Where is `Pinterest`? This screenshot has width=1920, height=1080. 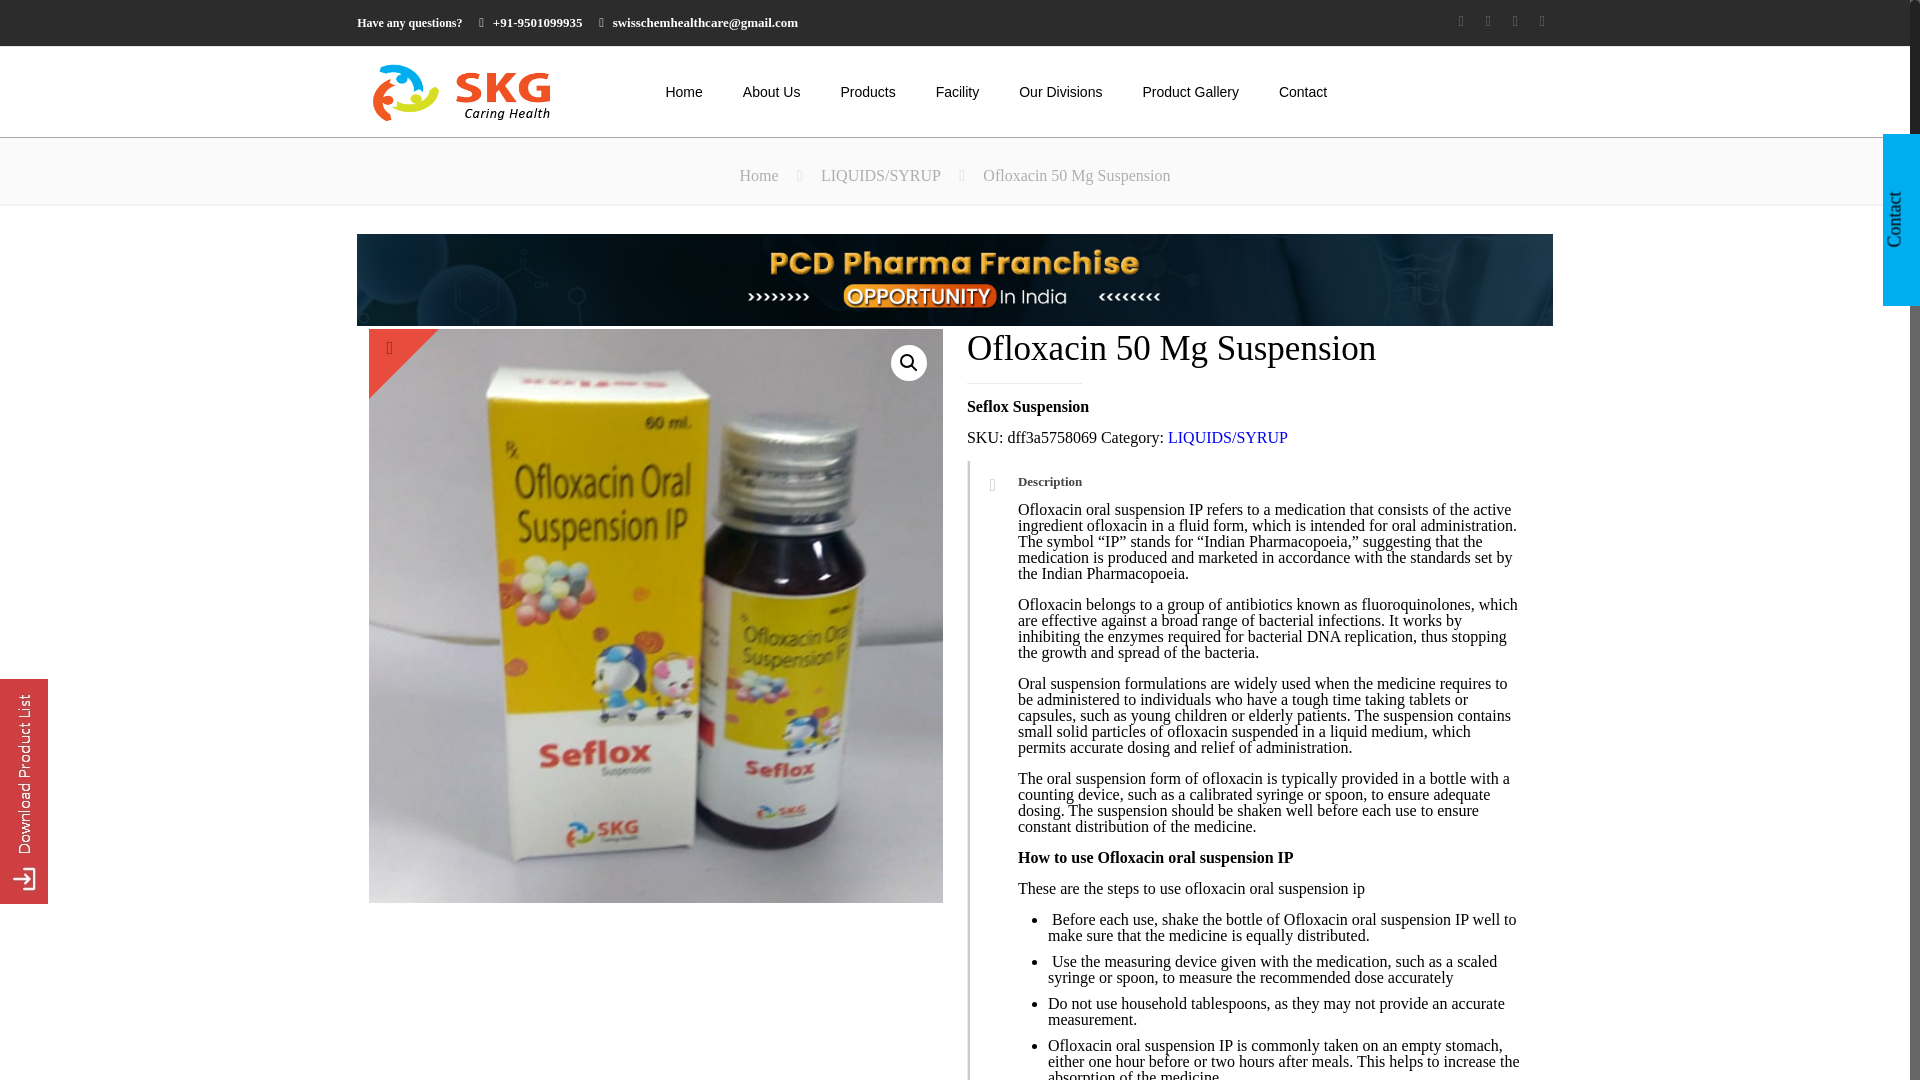 Pinterest is located at coordinates (1542, 20).